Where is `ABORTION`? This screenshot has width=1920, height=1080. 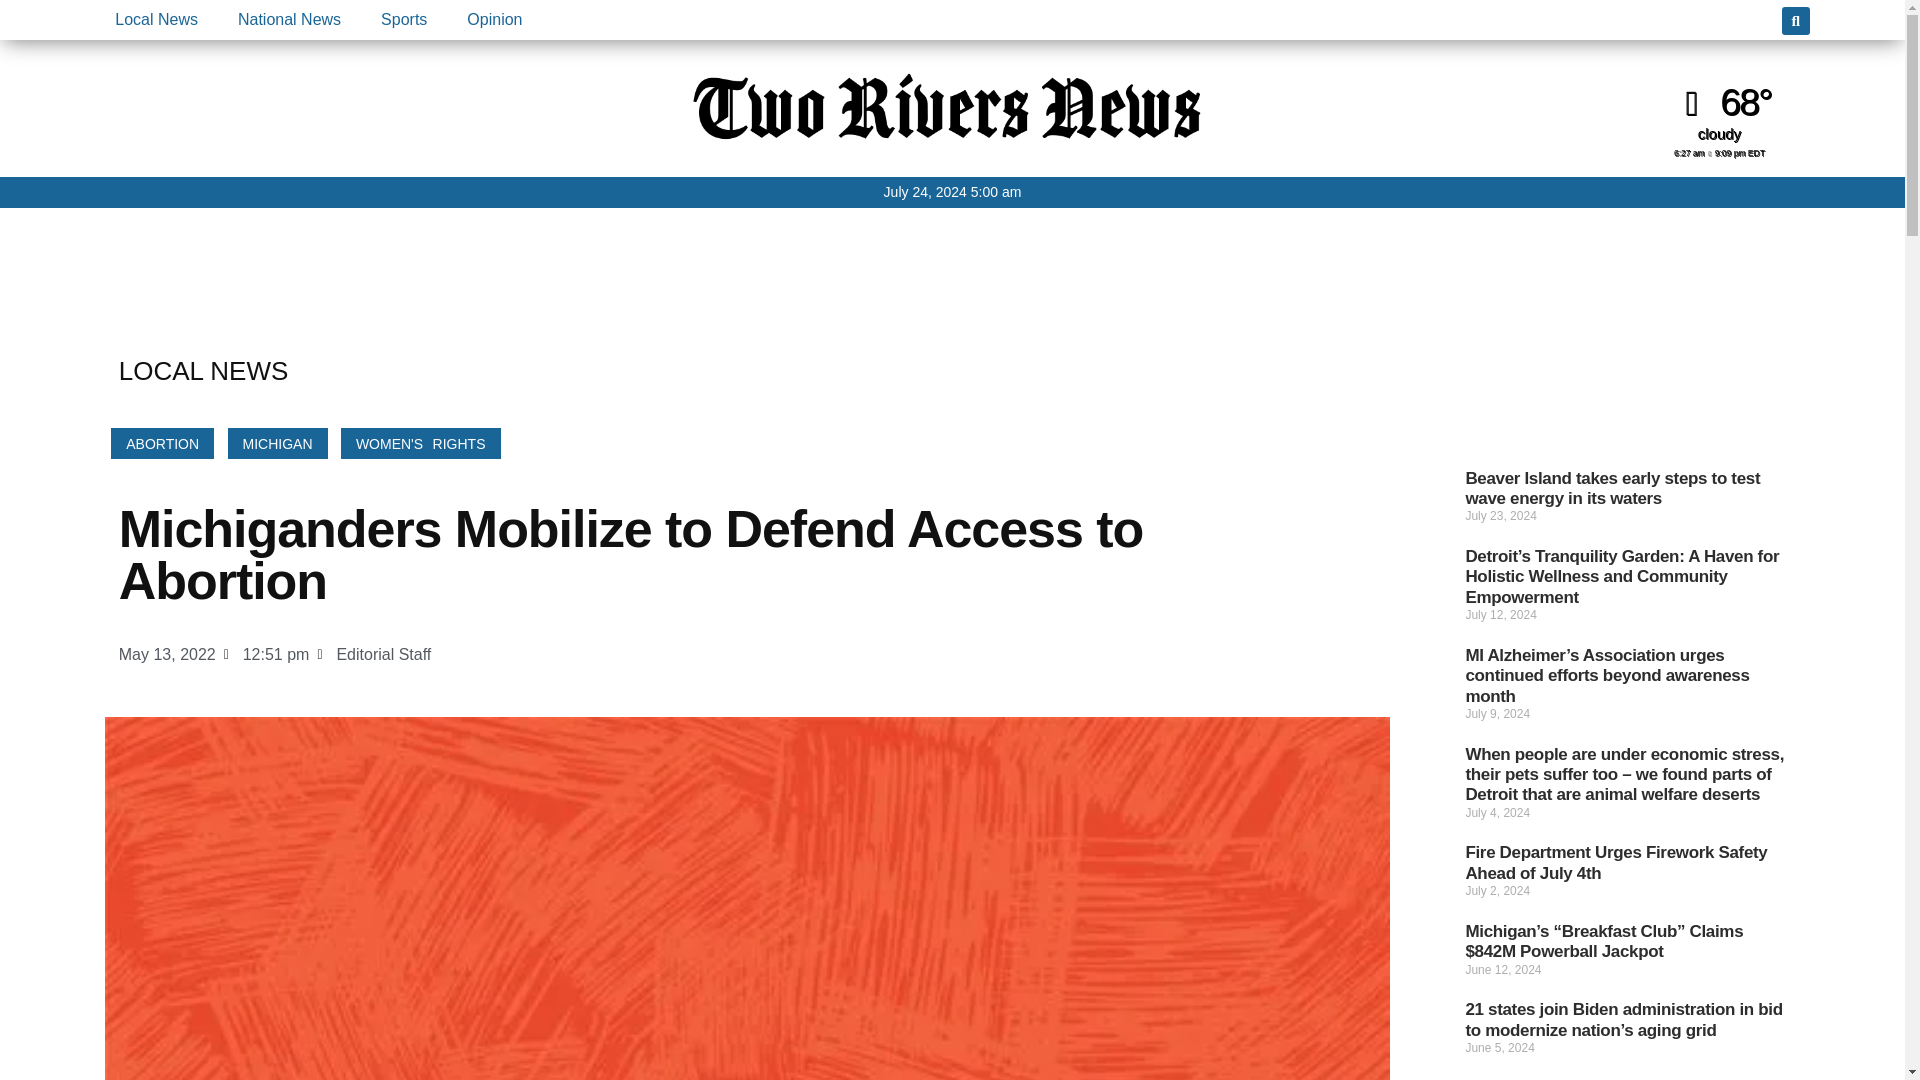 ABORTION is located at coordinates (162, 443).